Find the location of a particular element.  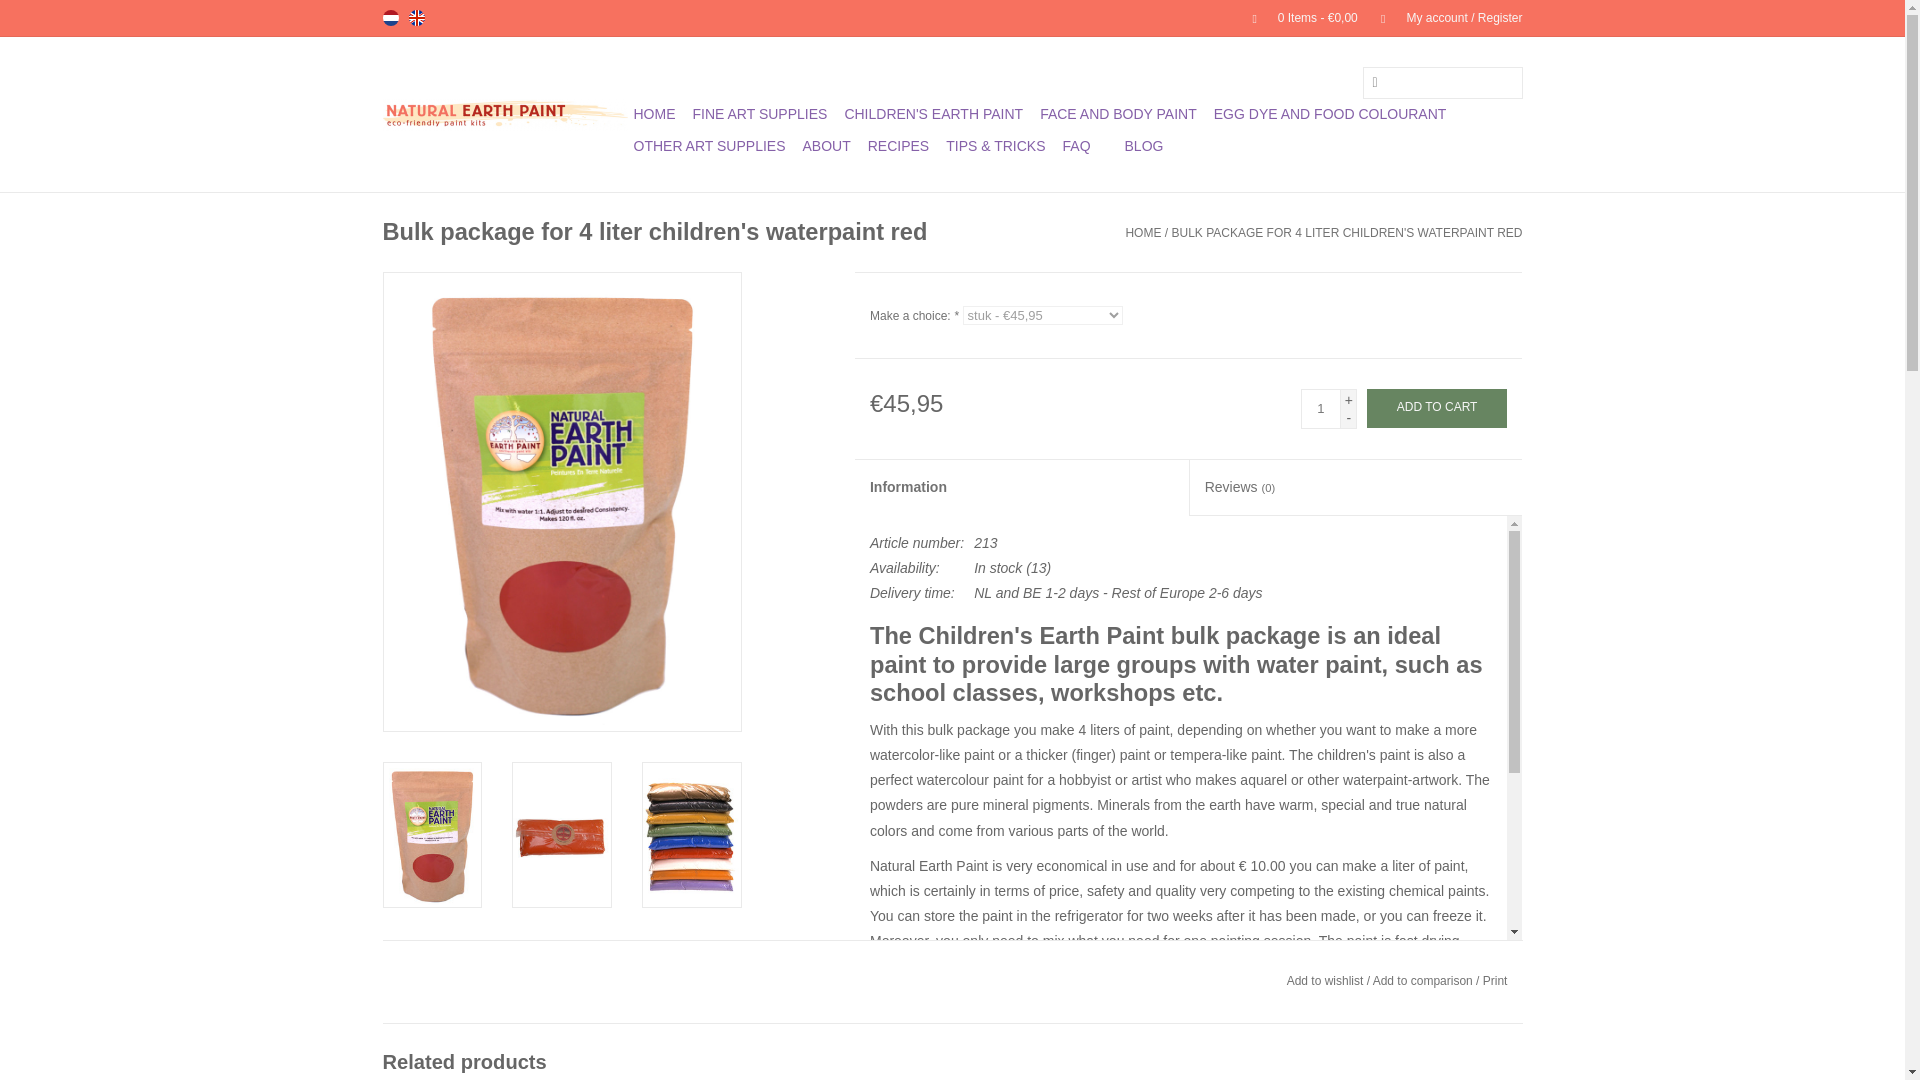

ABOUT is located at coordinates (826, 146).